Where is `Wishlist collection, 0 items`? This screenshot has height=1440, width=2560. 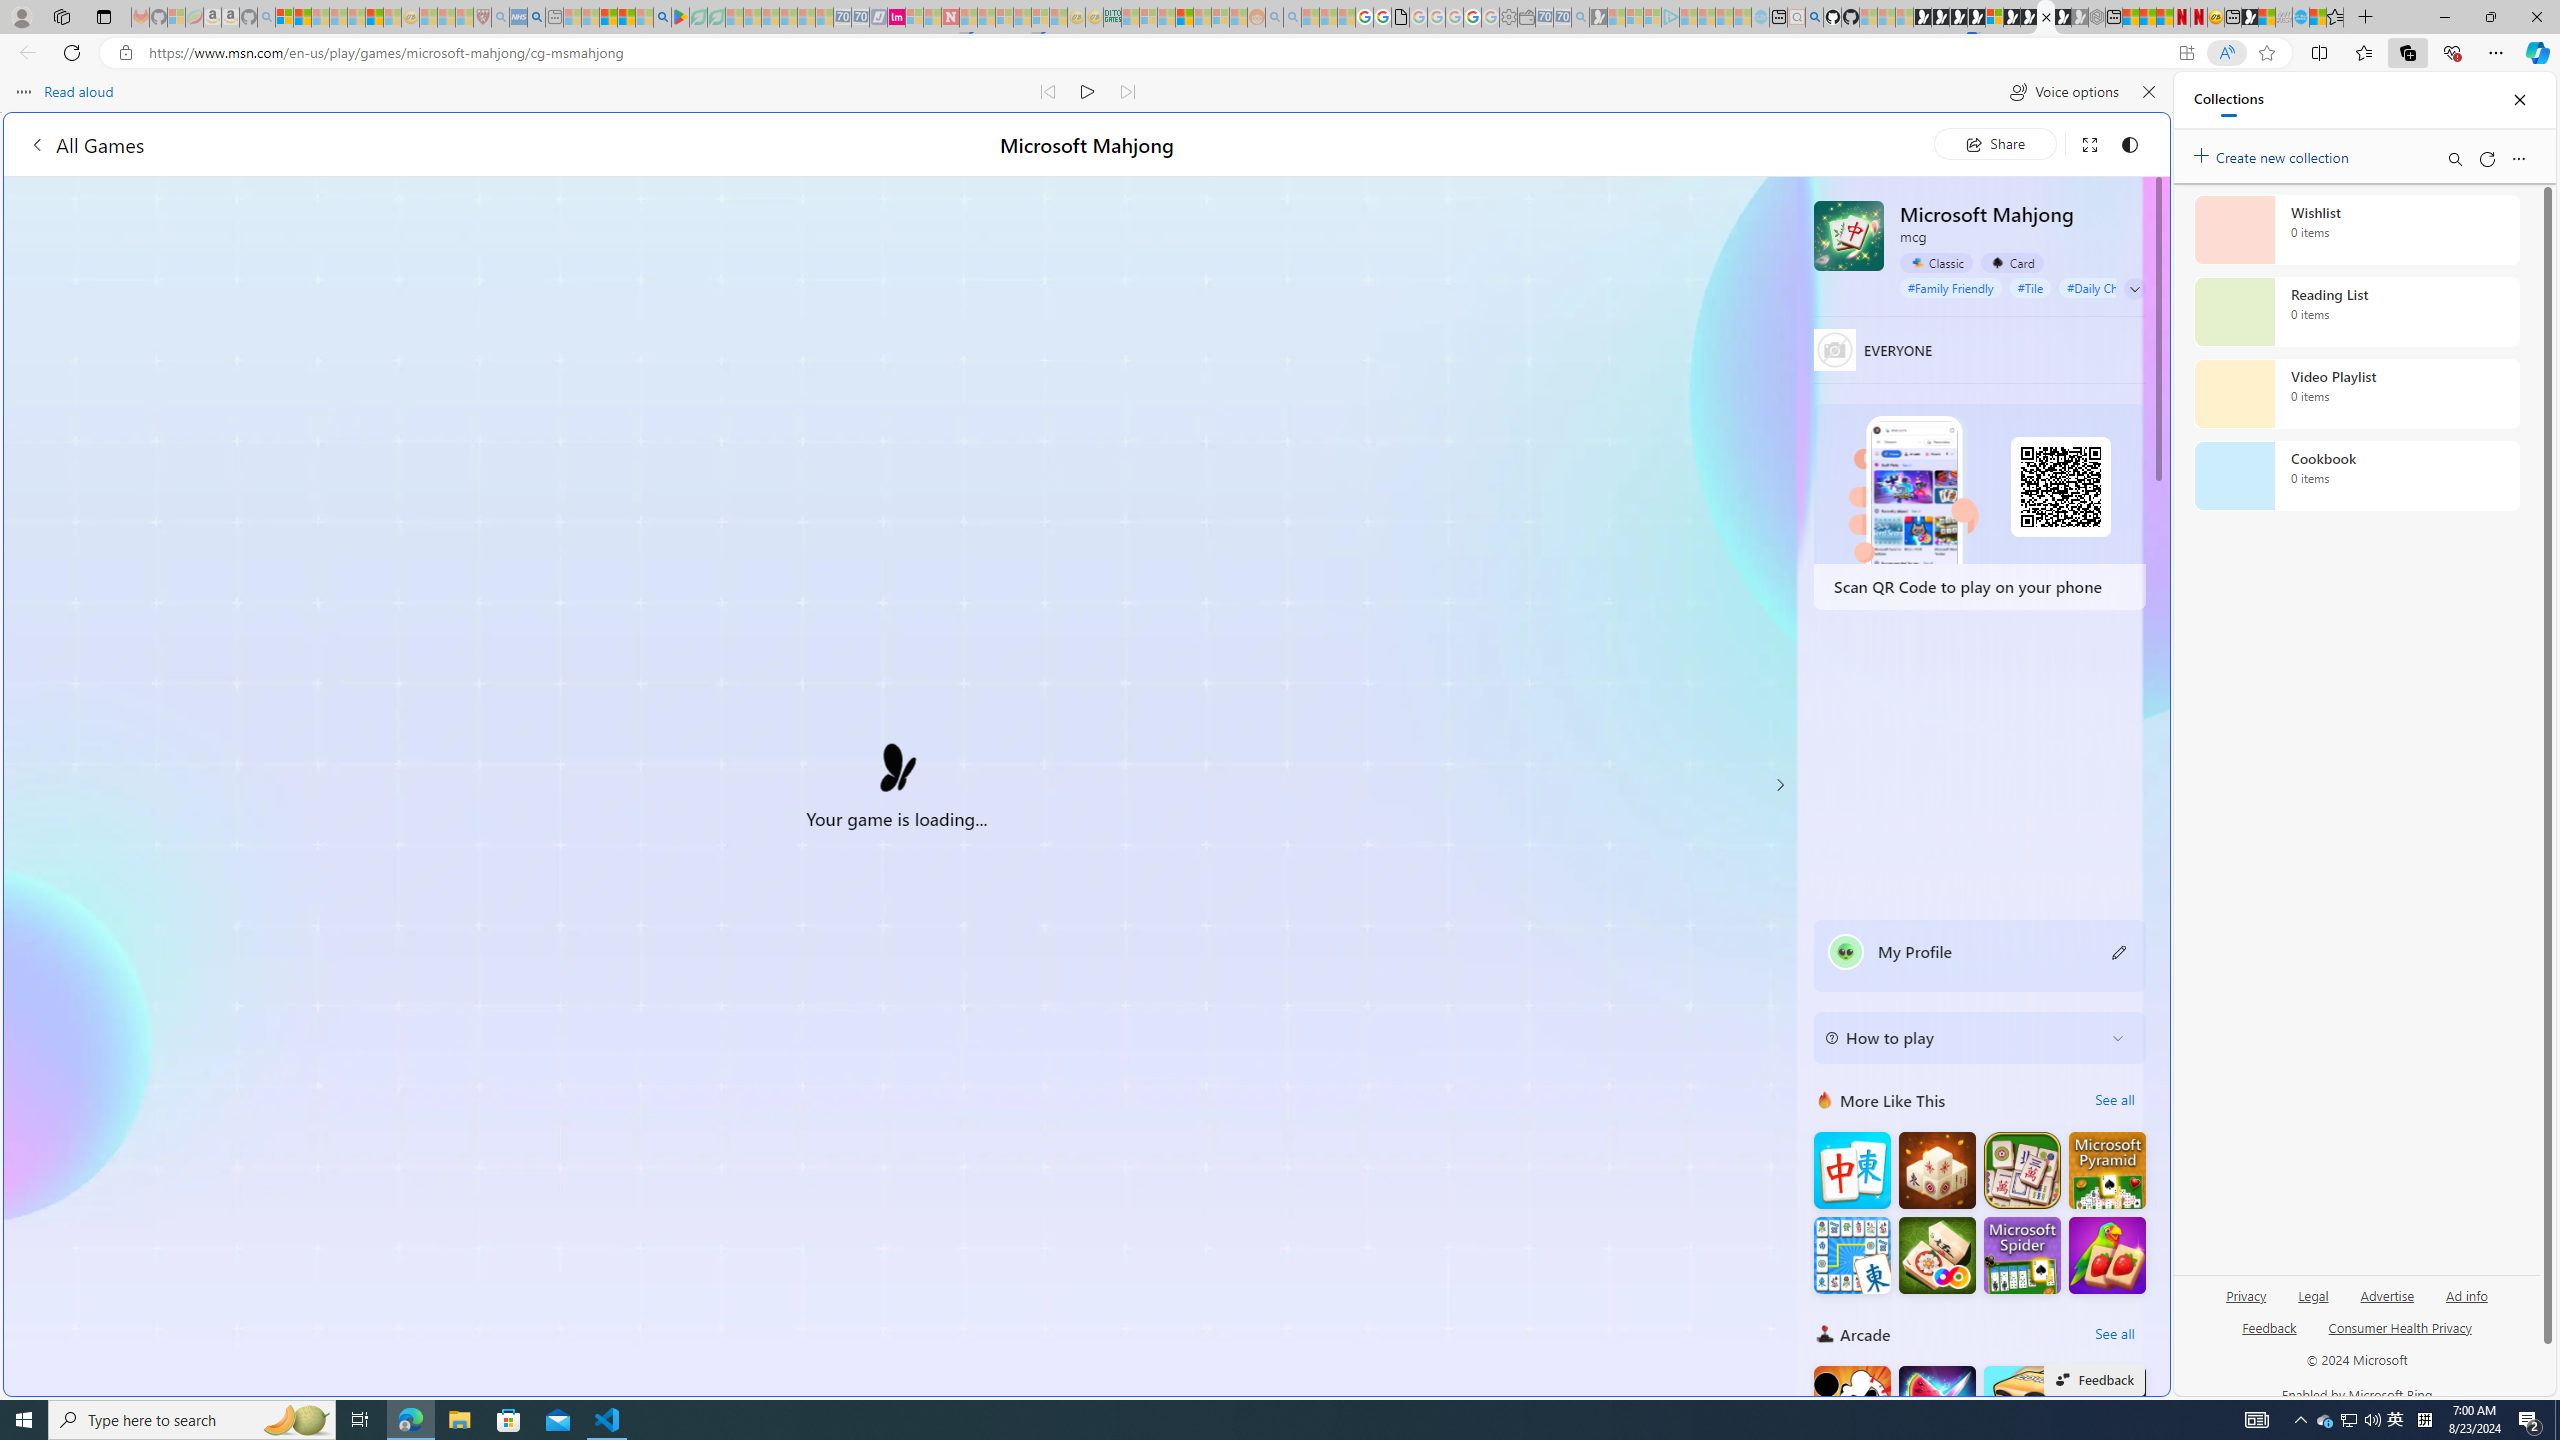
Wishlist collection, 0 items is located at coordinates (2356, 229).